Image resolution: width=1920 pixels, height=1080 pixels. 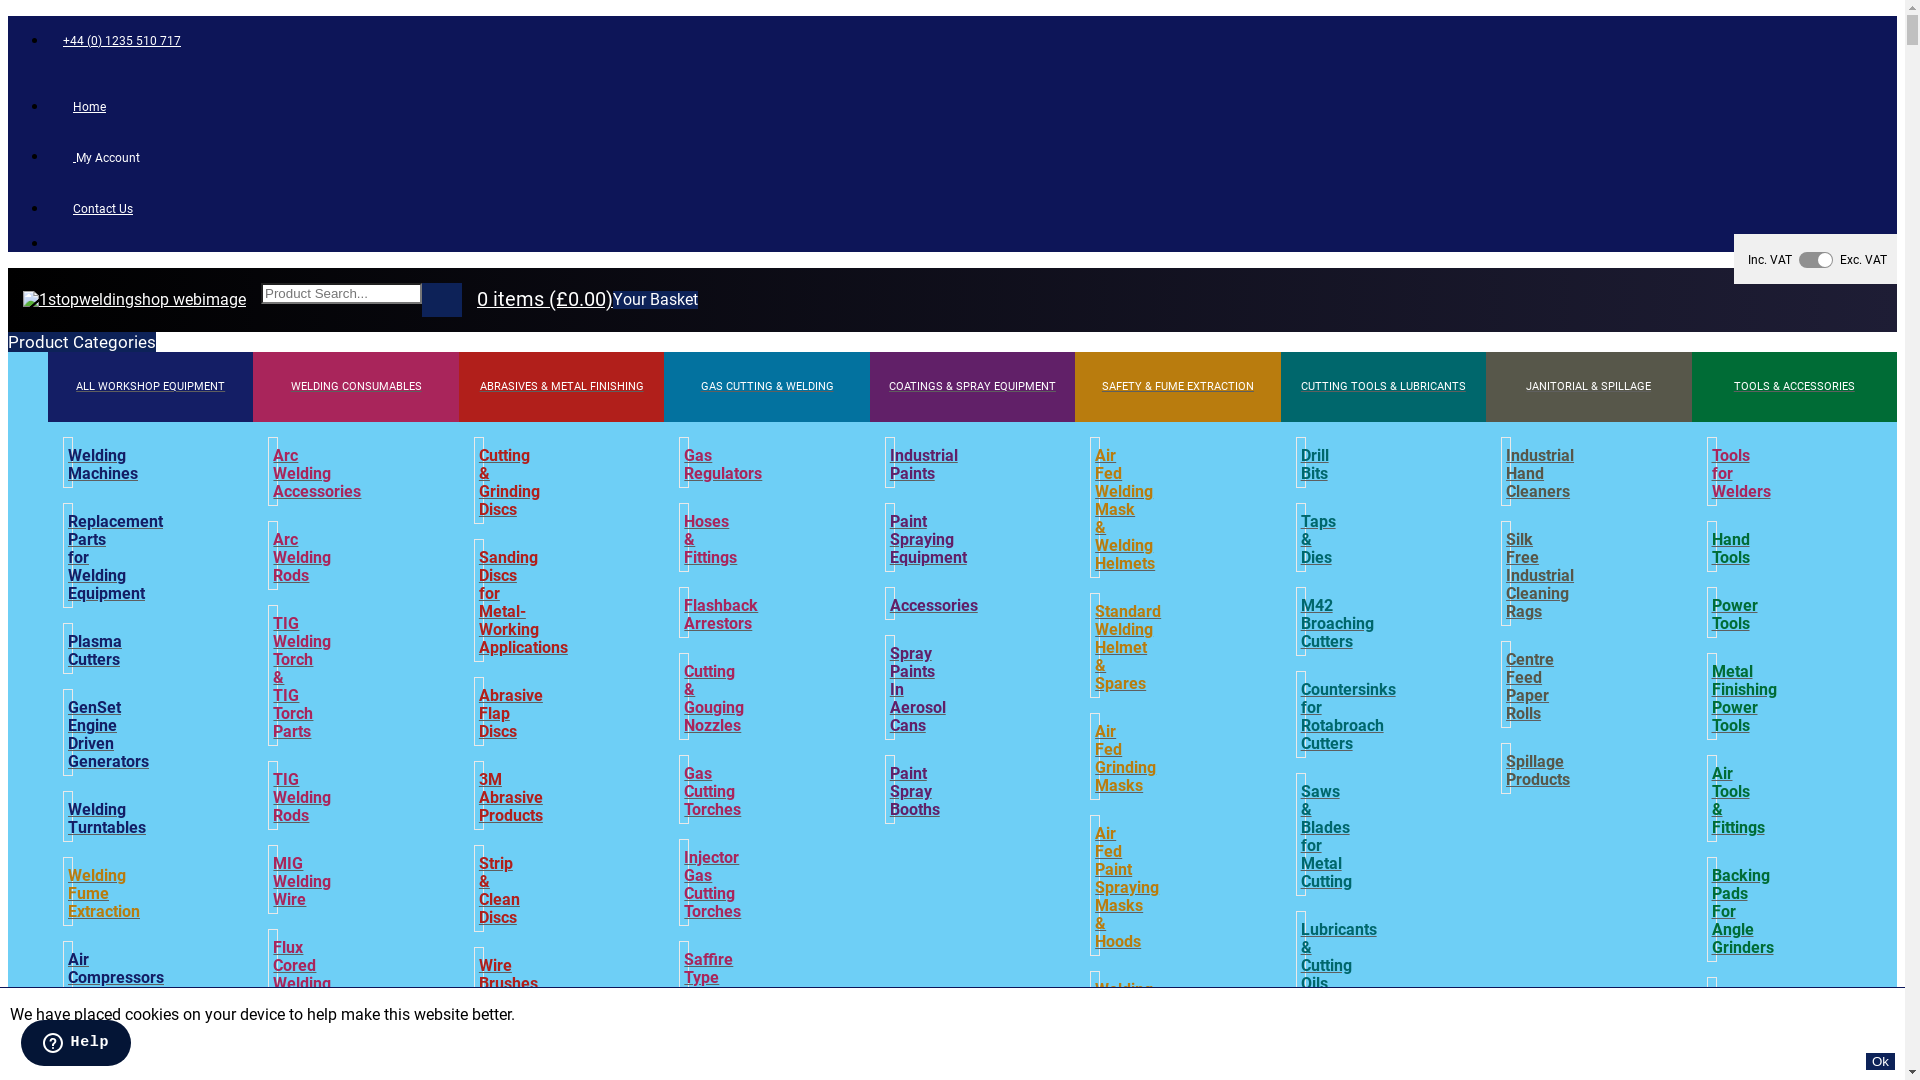 I want to click on Saws & Blades for Metal Cutting, so click(x=1326, y=837).